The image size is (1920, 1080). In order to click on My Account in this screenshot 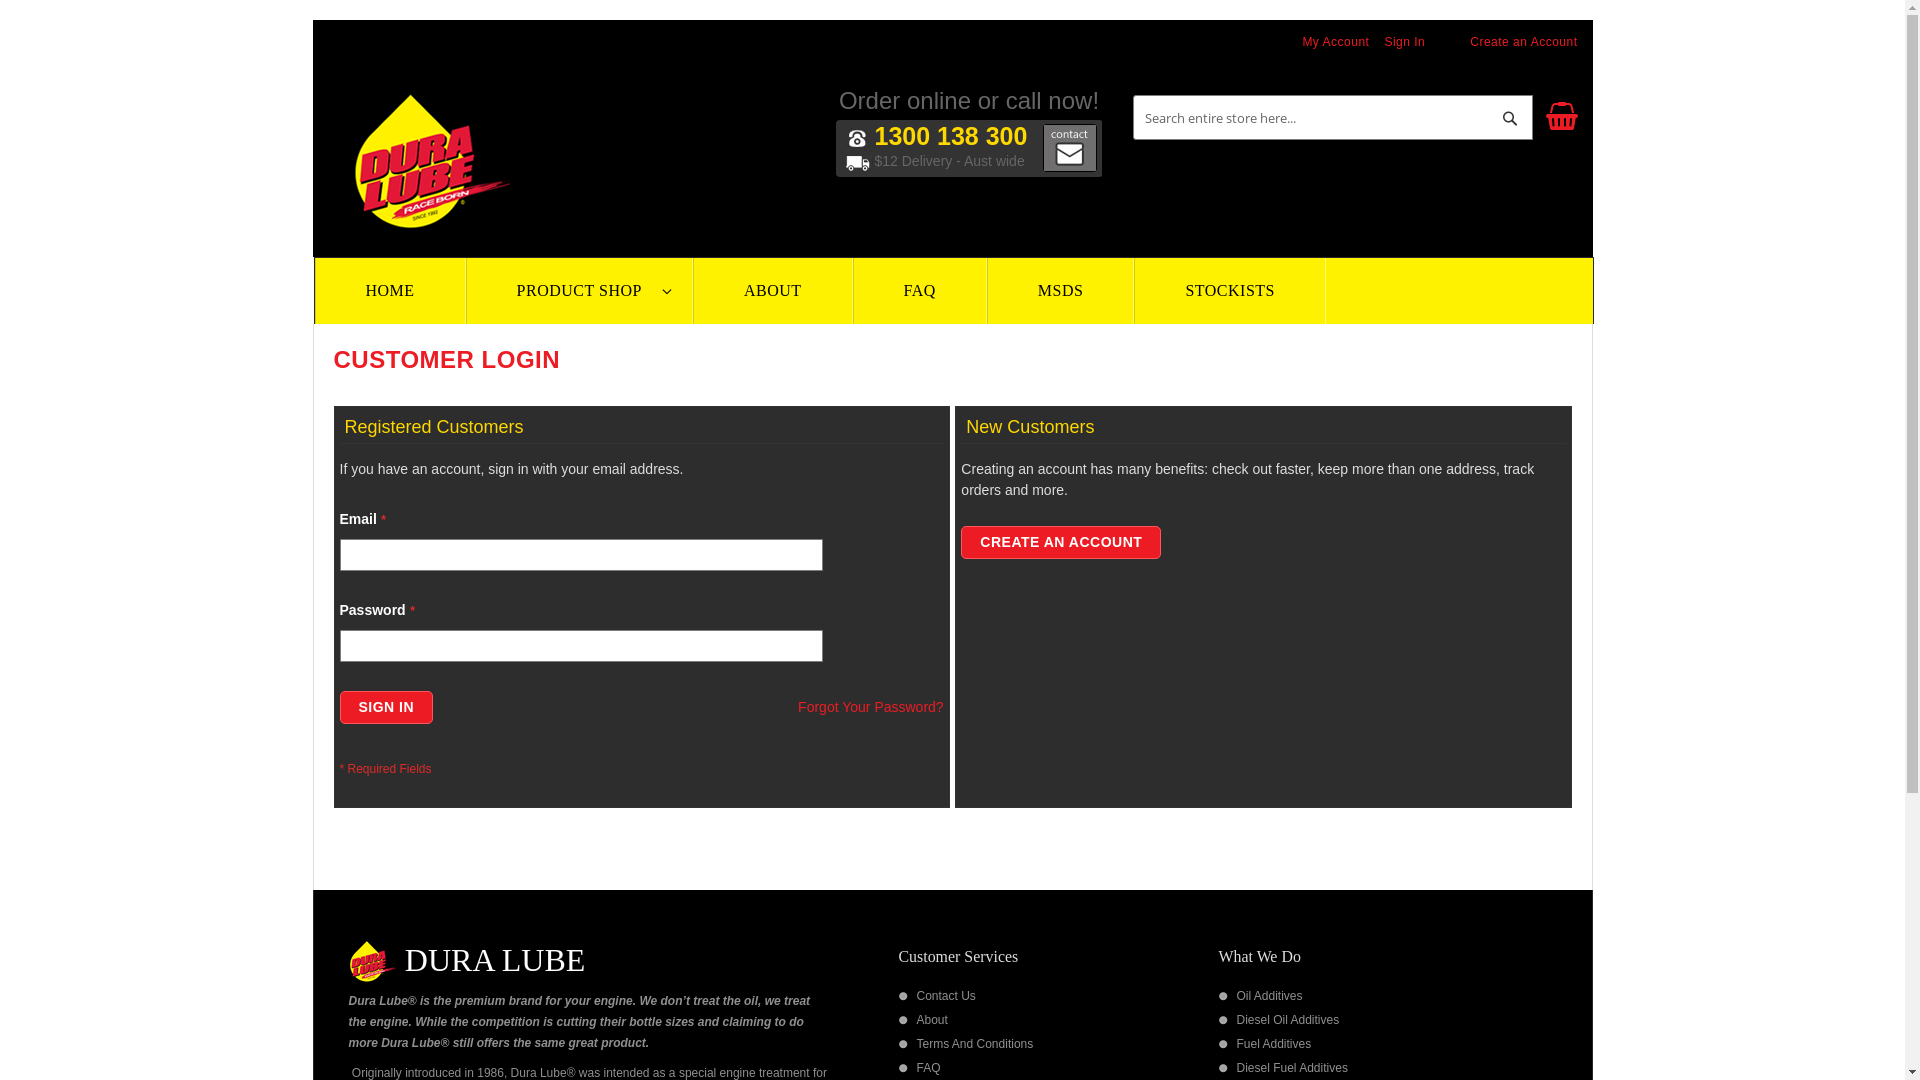, I will do `click(1336, 42)`.